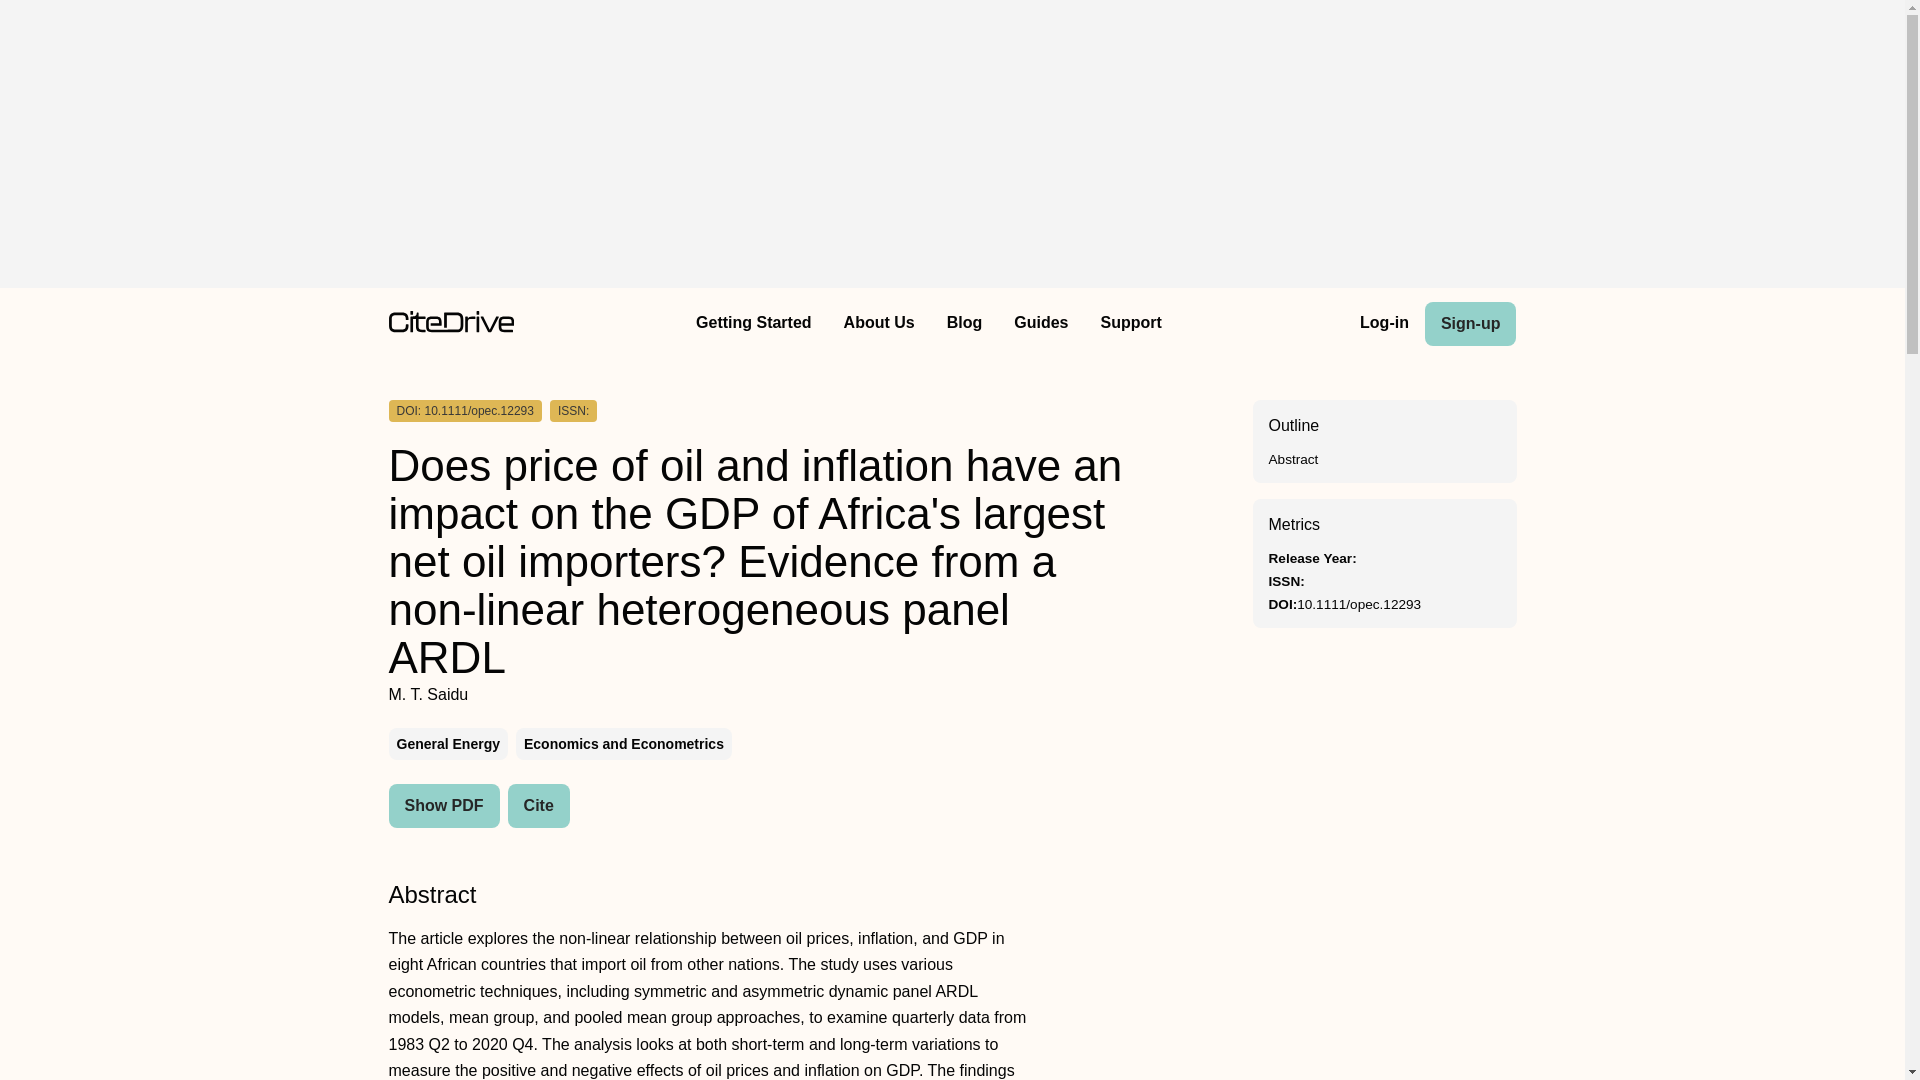 This screenshot has width=1920, height=1080. I want to click on About Us, so click(879, 324).